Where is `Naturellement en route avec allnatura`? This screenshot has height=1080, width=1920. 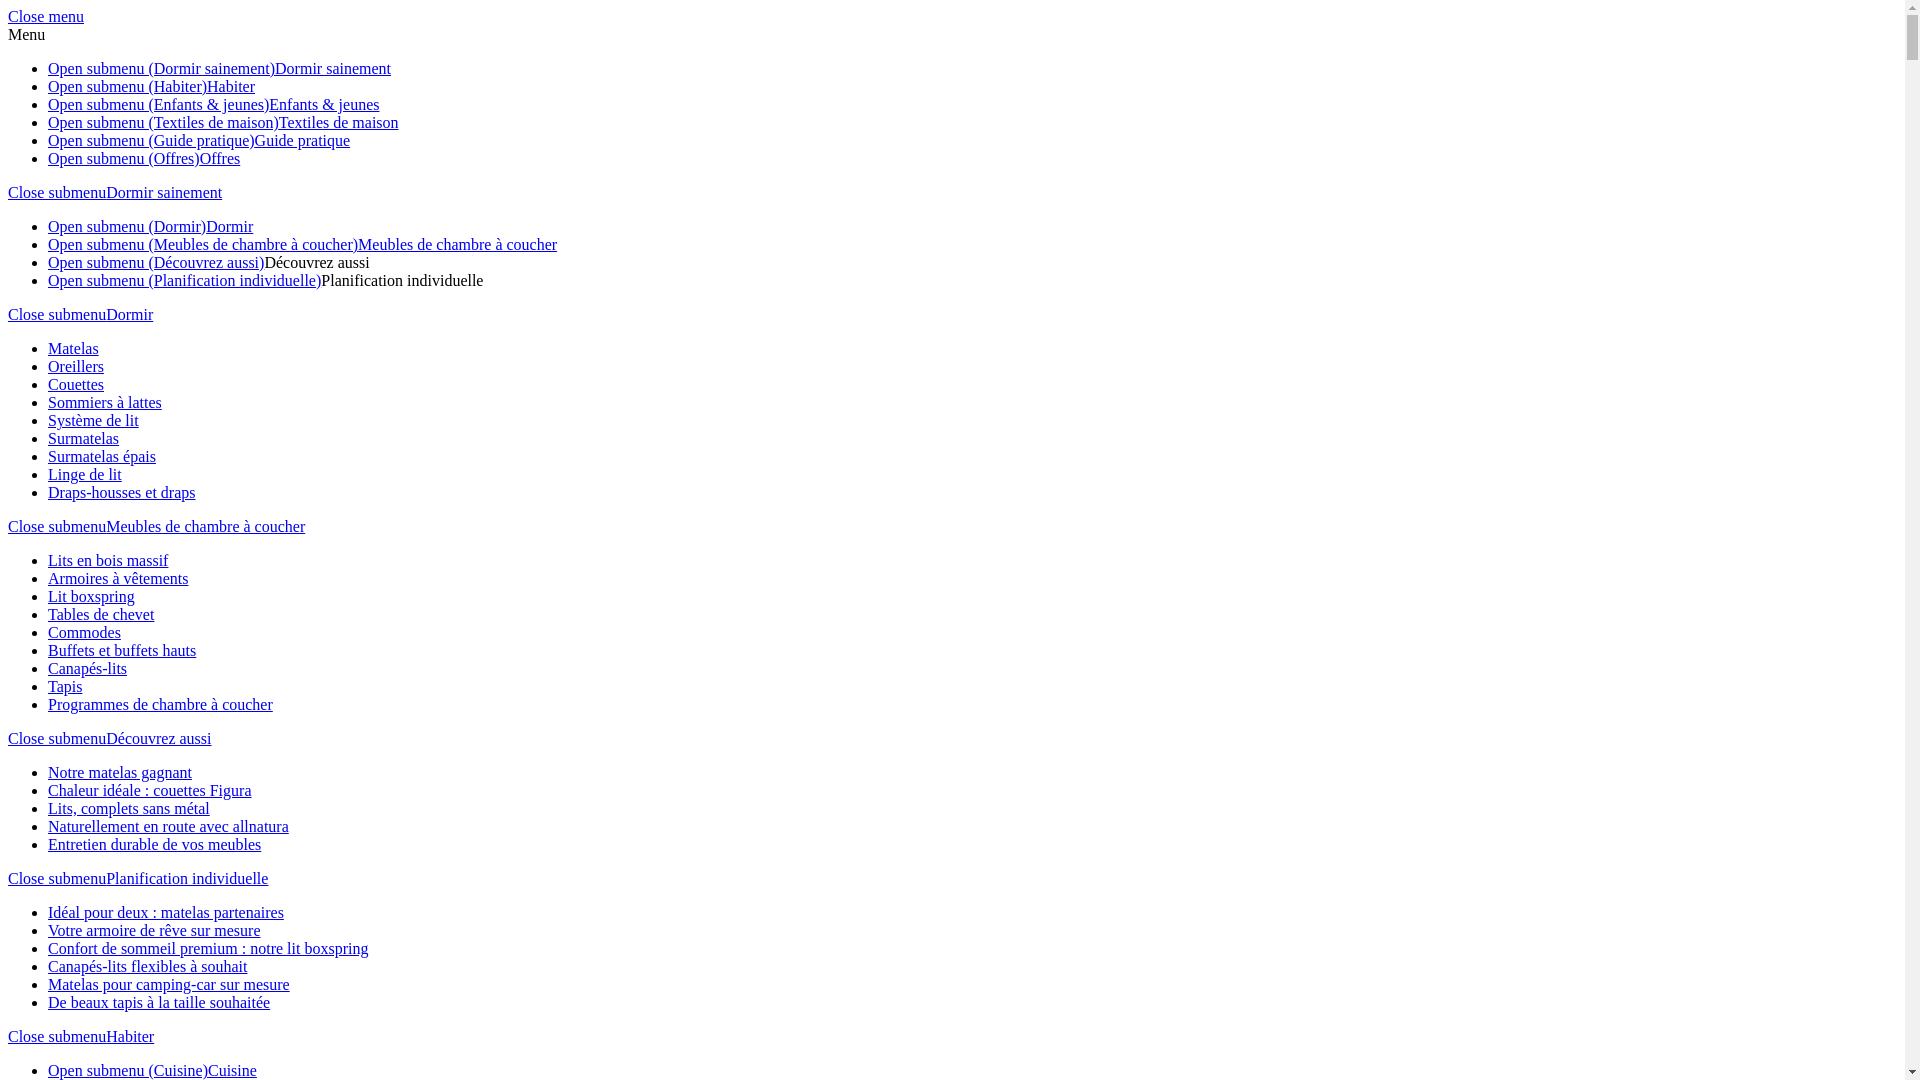
Naturellement en route avec allnatura is located at coordinates (168, 826).